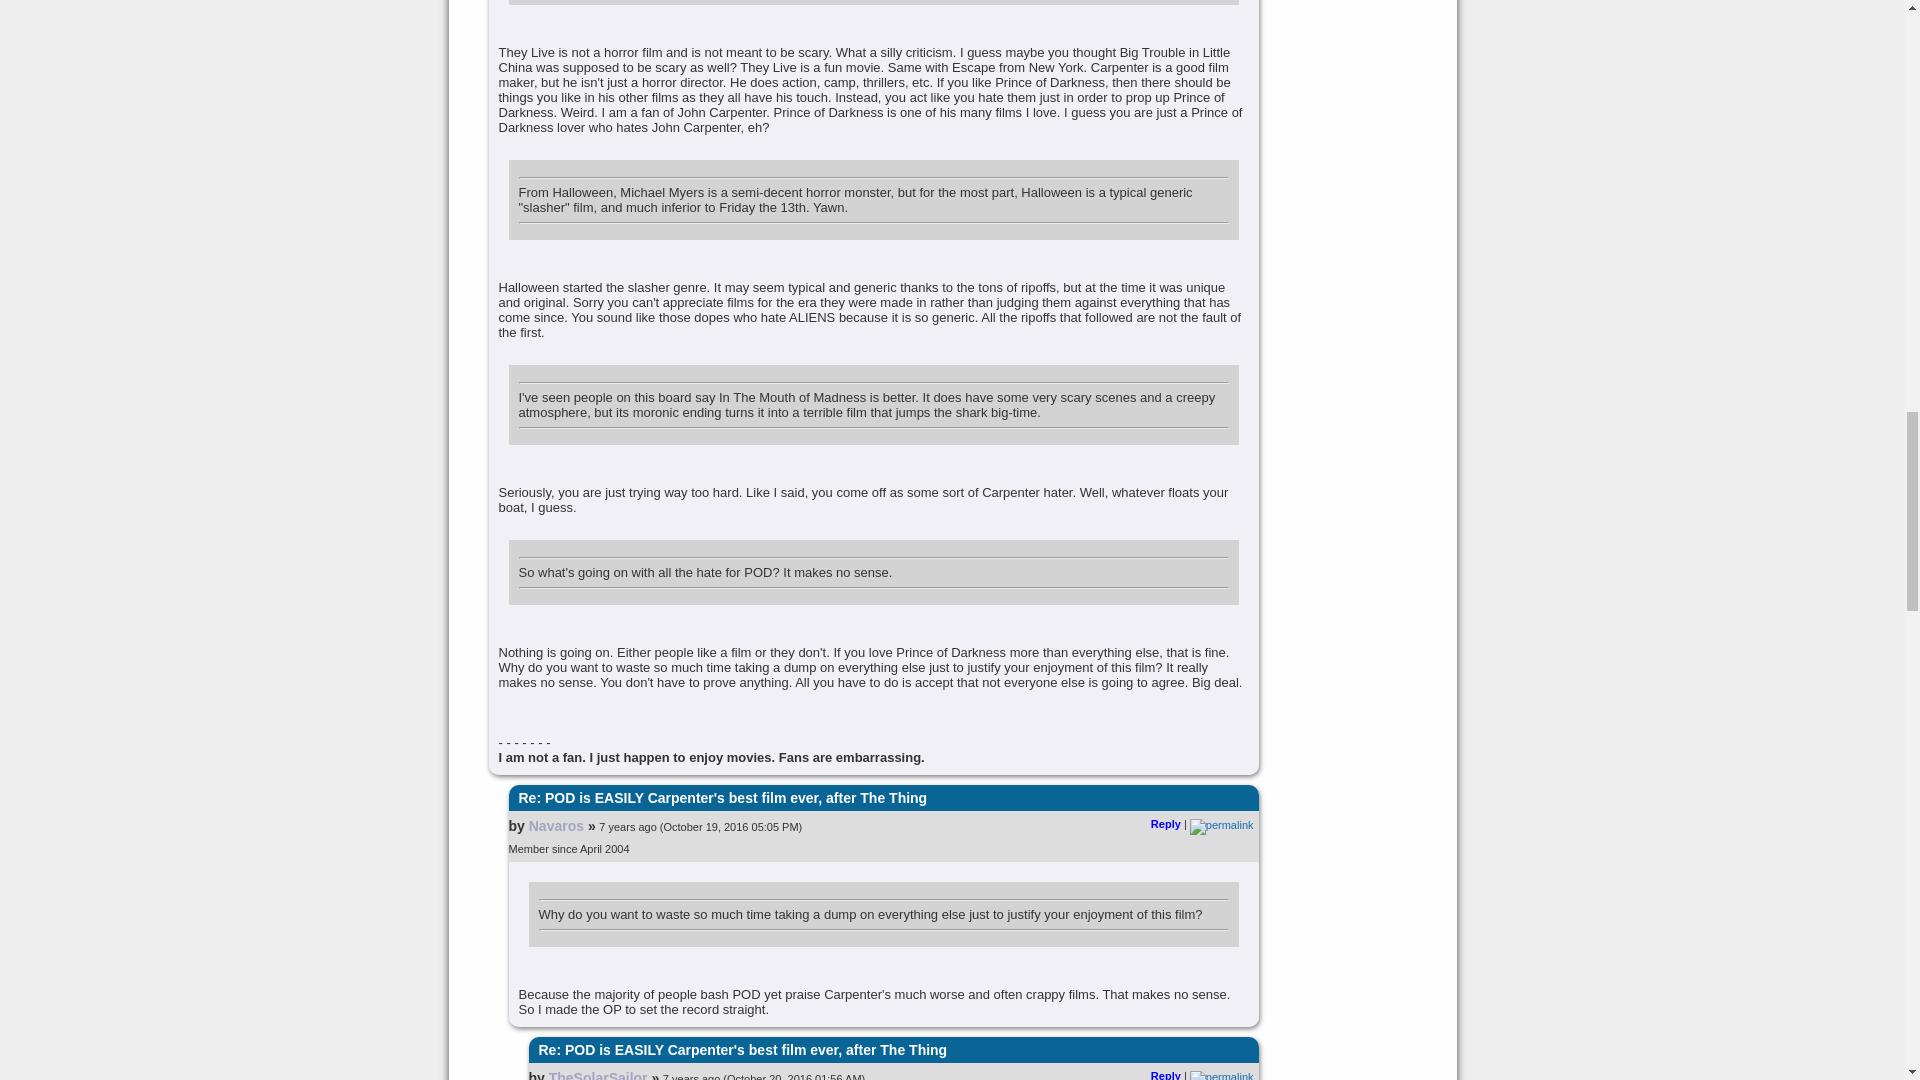 The height and width of the screenshot is (1080, 1920). I want to click on Navaros, so click(556, 825).